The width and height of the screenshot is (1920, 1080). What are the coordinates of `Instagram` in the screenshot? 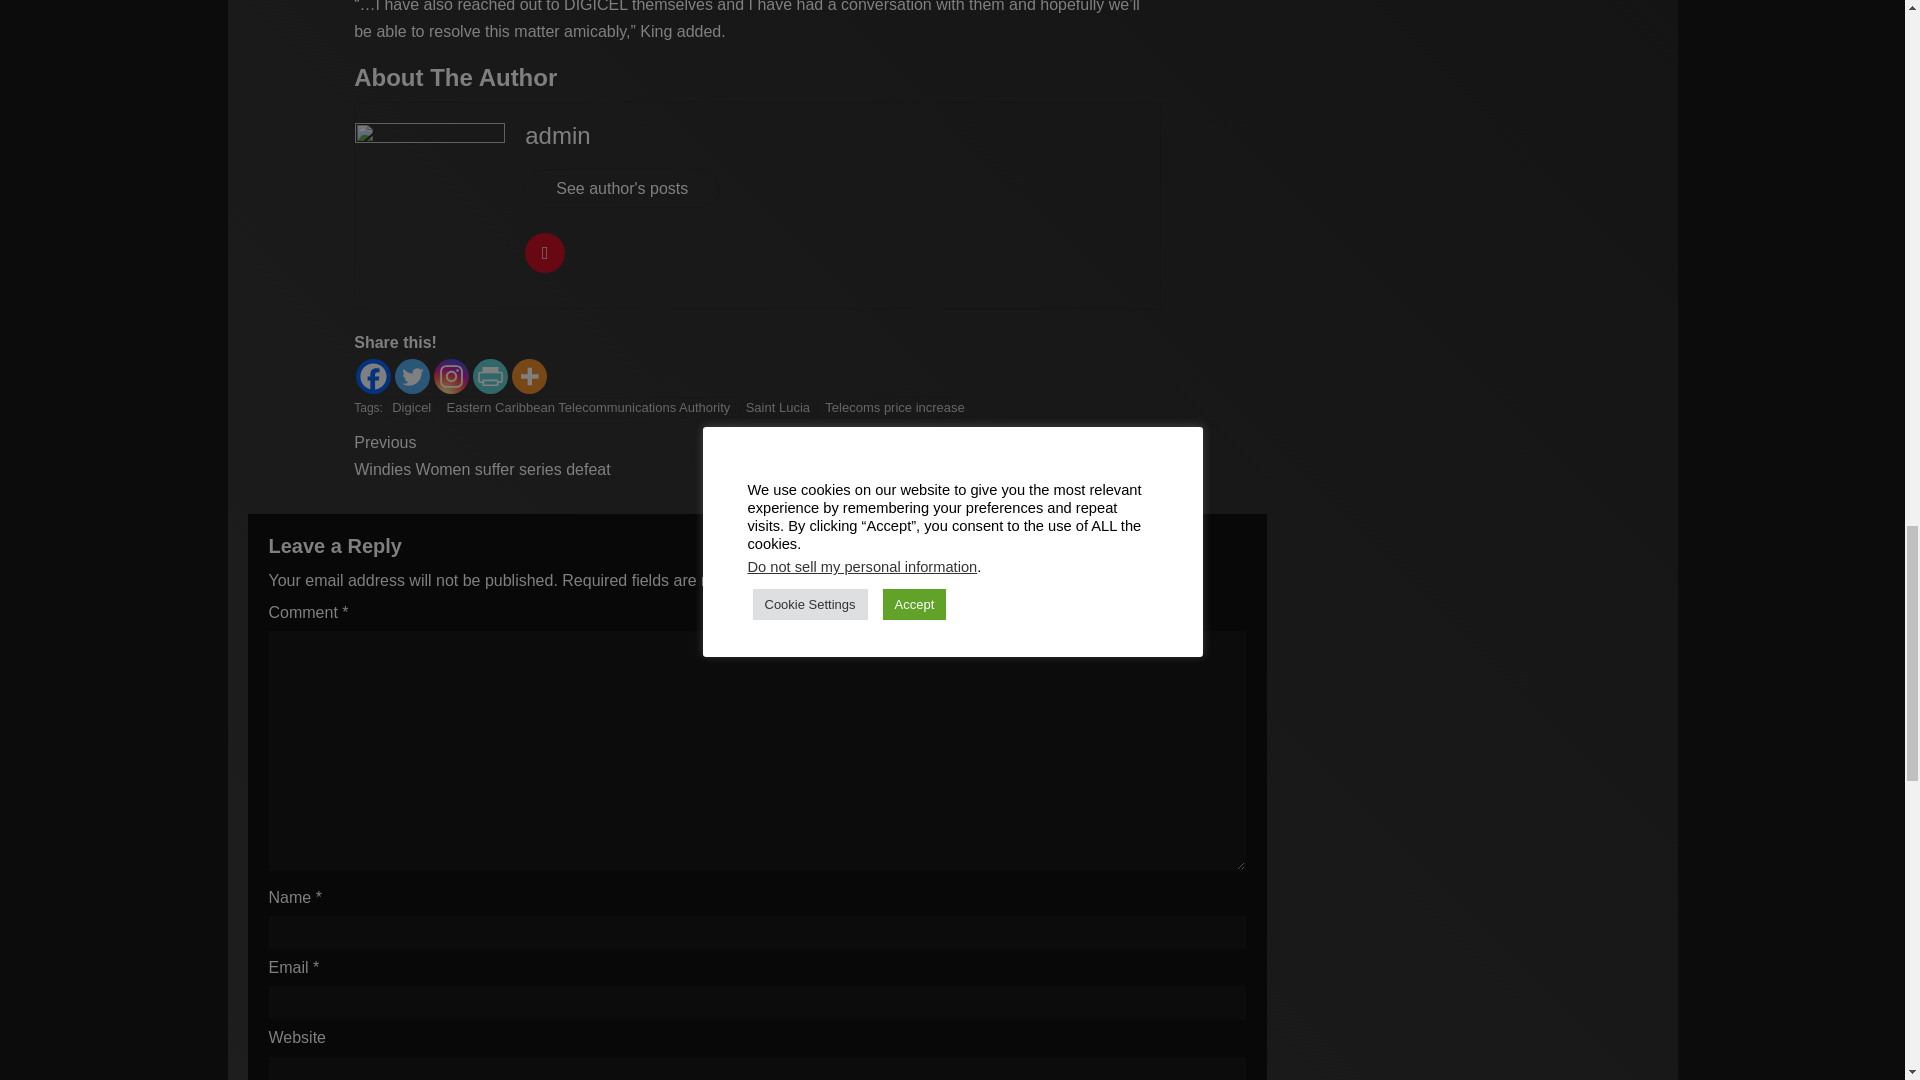 It's located at (450, 376).